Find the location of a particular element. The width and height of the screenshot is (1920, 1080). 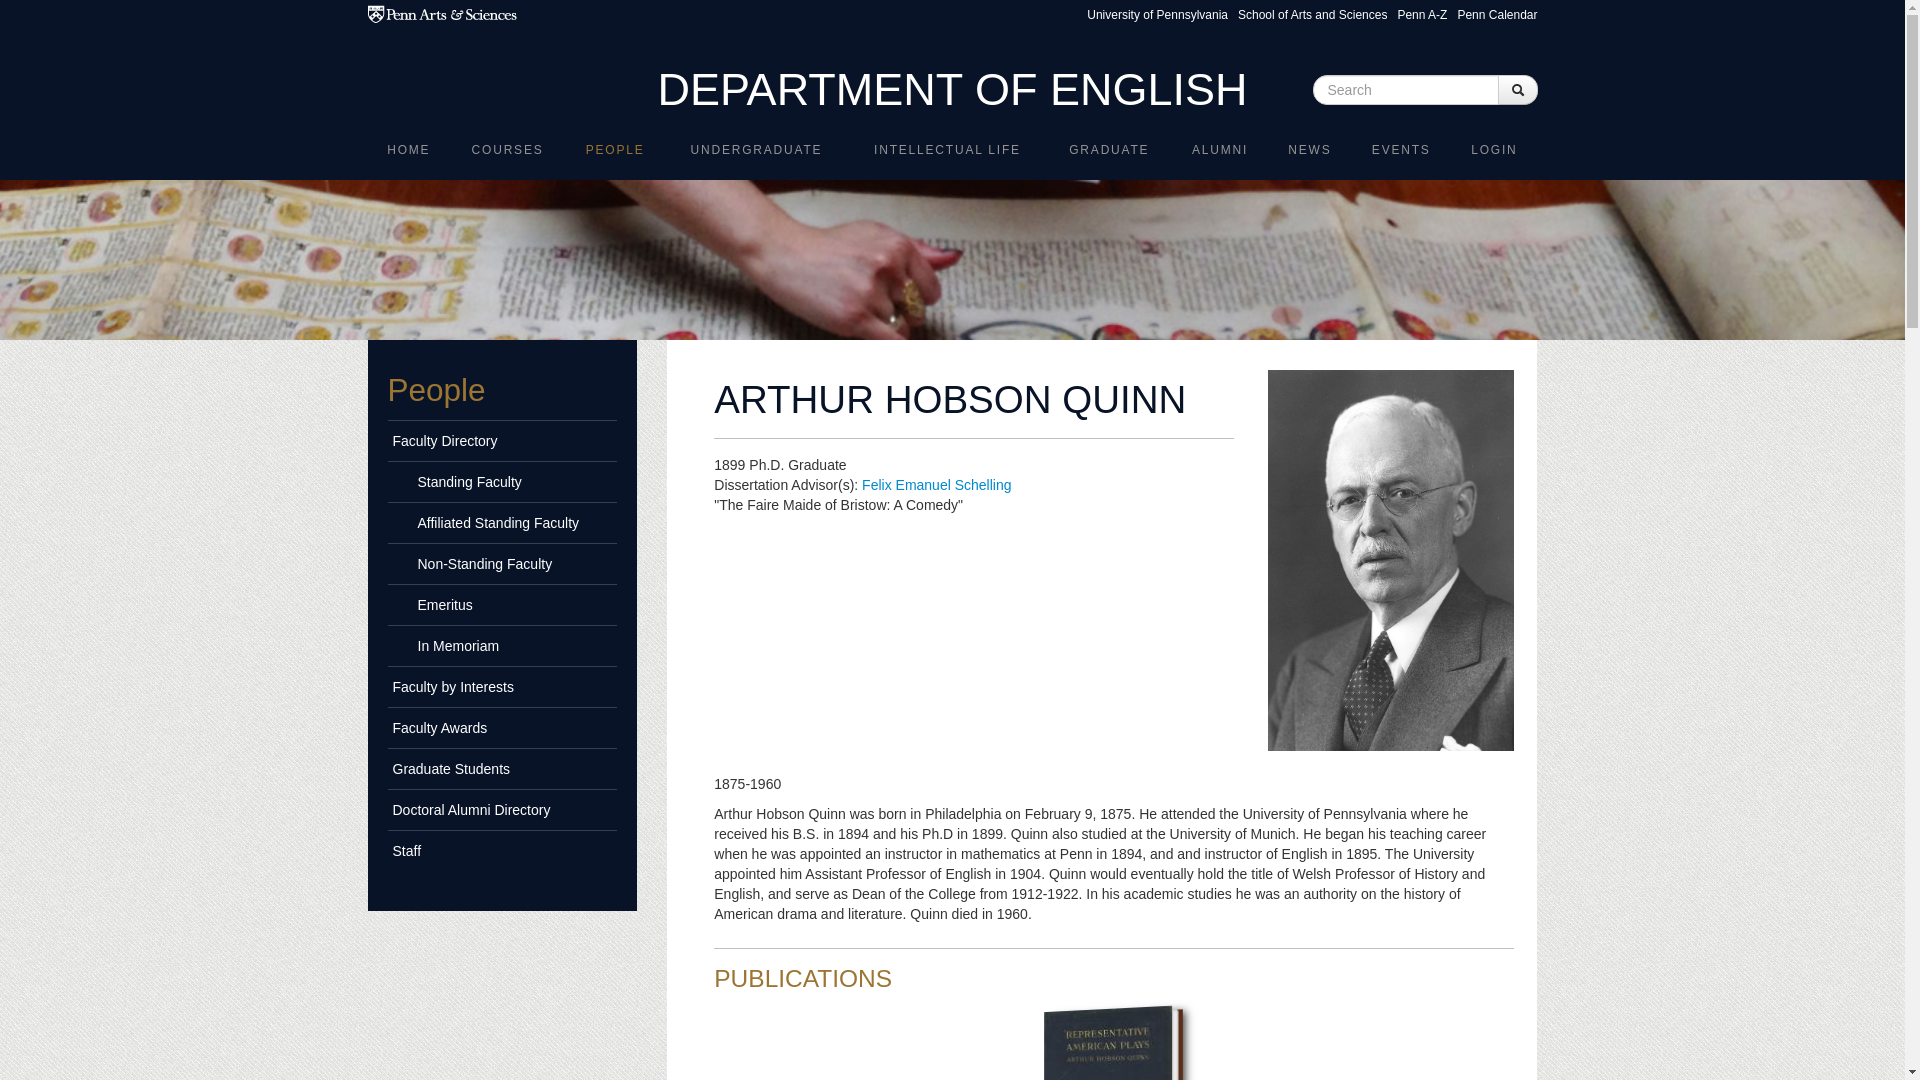

Faculty by Interests is located at coordinates (502, 686).